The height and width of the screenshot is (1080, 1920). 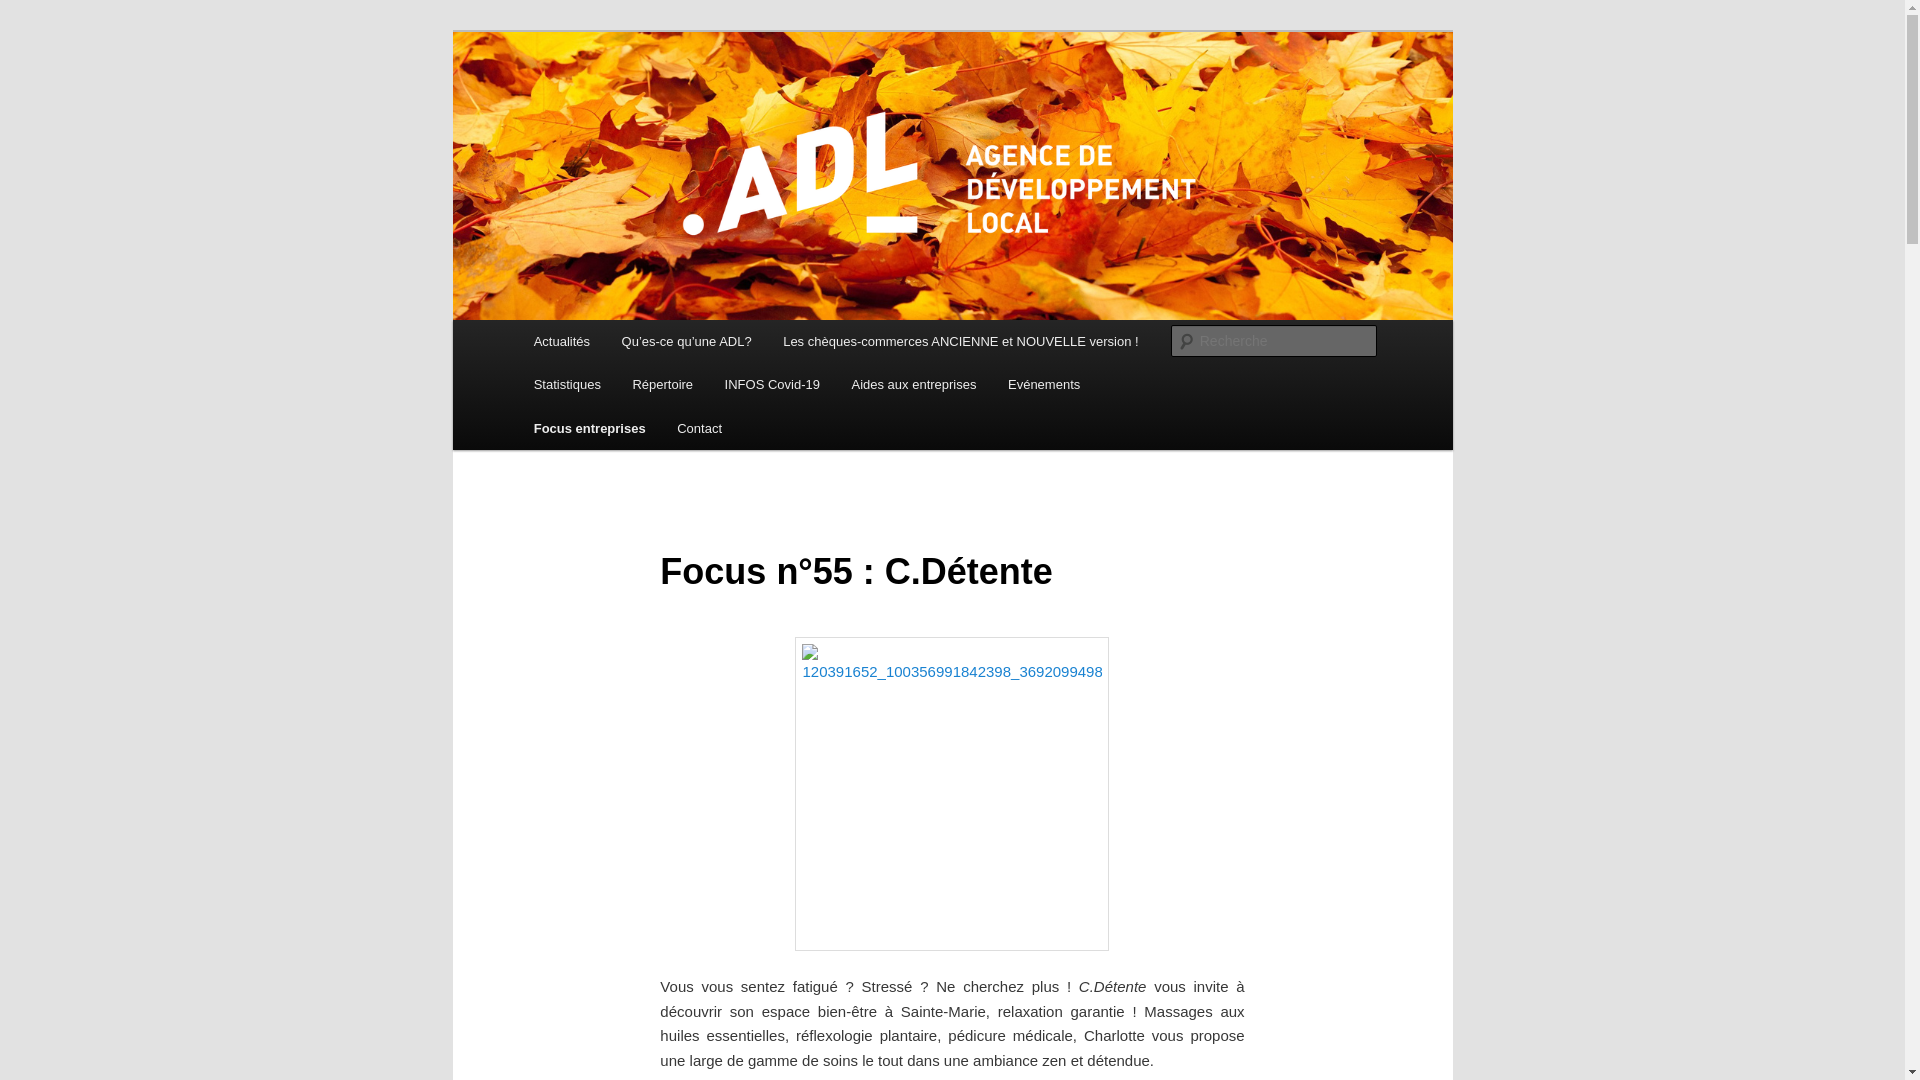 I want to click on ADL Etalle-Habay-Tintigny, so click(x=716, y=104).